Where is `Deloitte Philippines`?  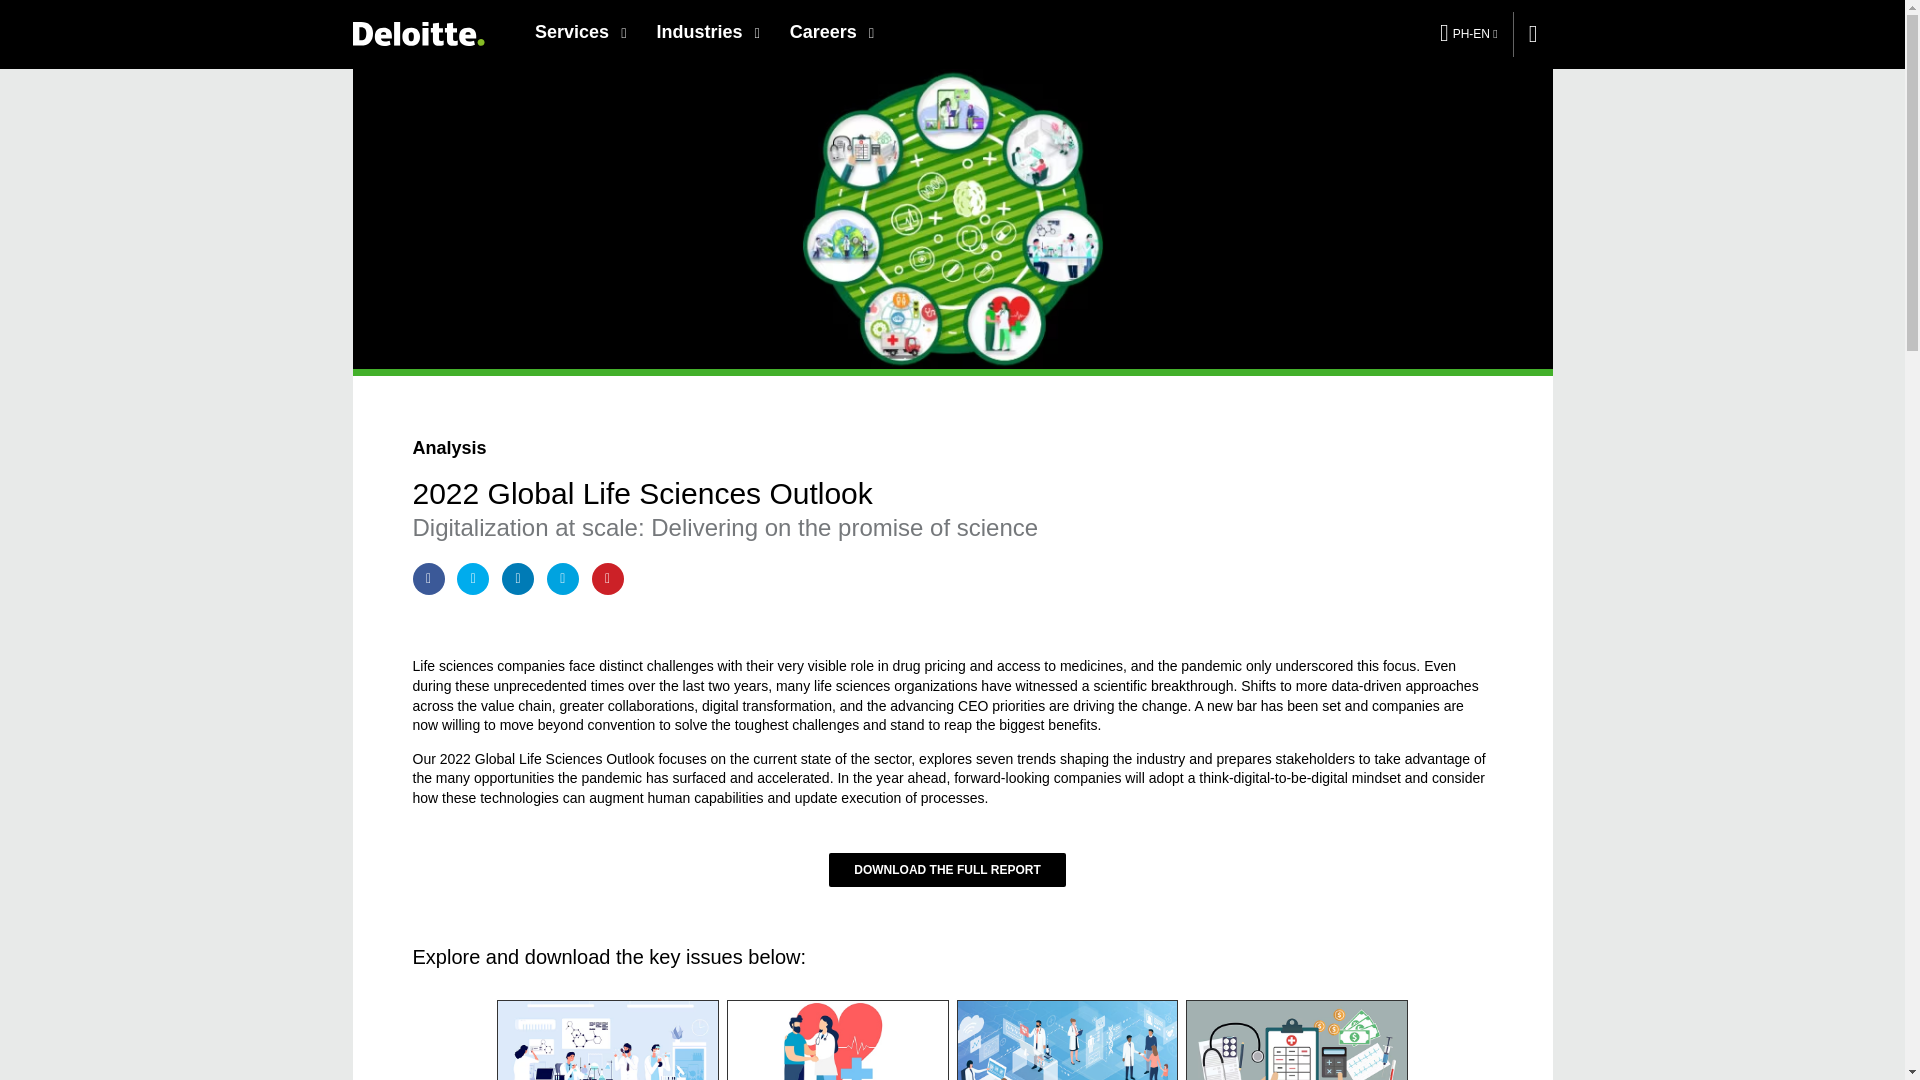 Deloitte Philippines is located at coordinates (417, 33).